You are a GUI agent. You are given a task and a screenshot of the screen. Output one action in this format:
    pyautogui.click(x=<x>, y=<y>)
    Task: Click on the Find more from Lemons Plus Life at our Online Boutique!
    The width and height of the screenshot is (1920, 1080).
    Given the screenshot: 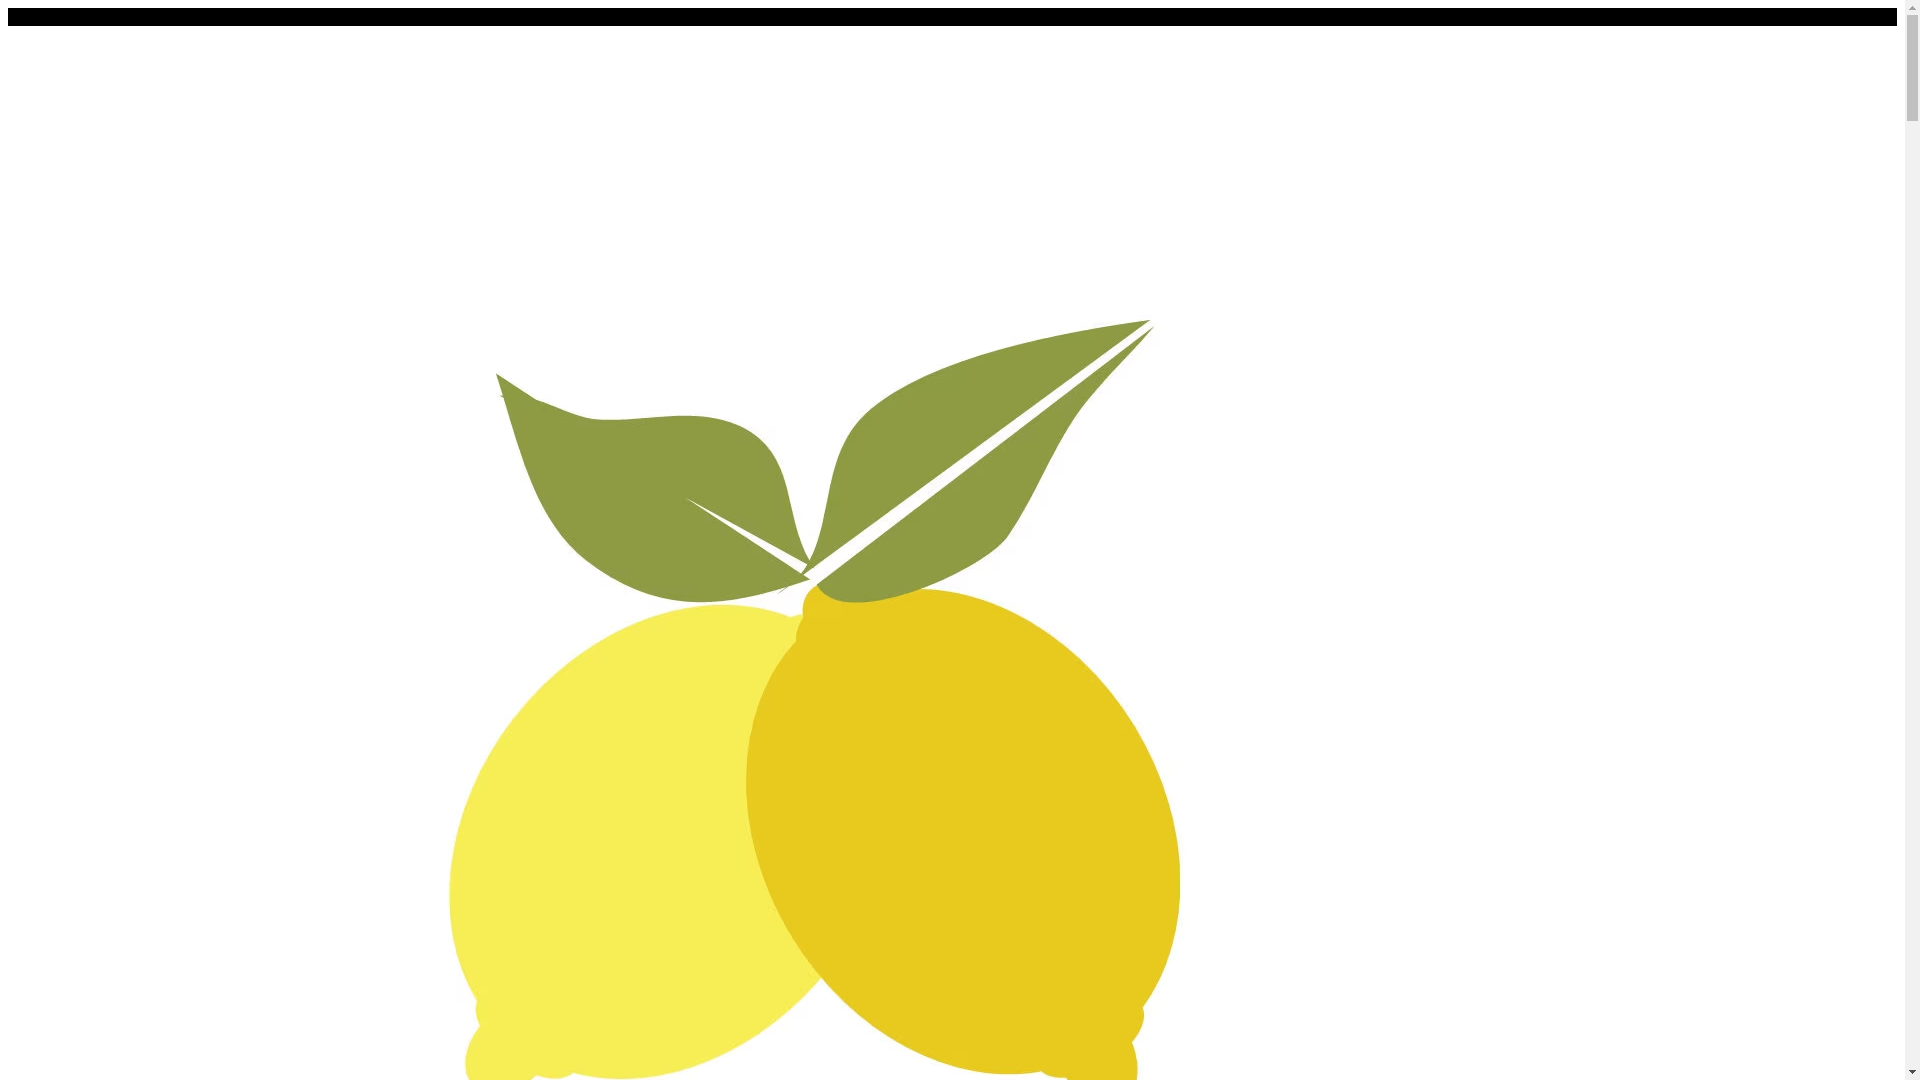 What is the action you would take?
    pyautogui.click(x=196, y=16)
    